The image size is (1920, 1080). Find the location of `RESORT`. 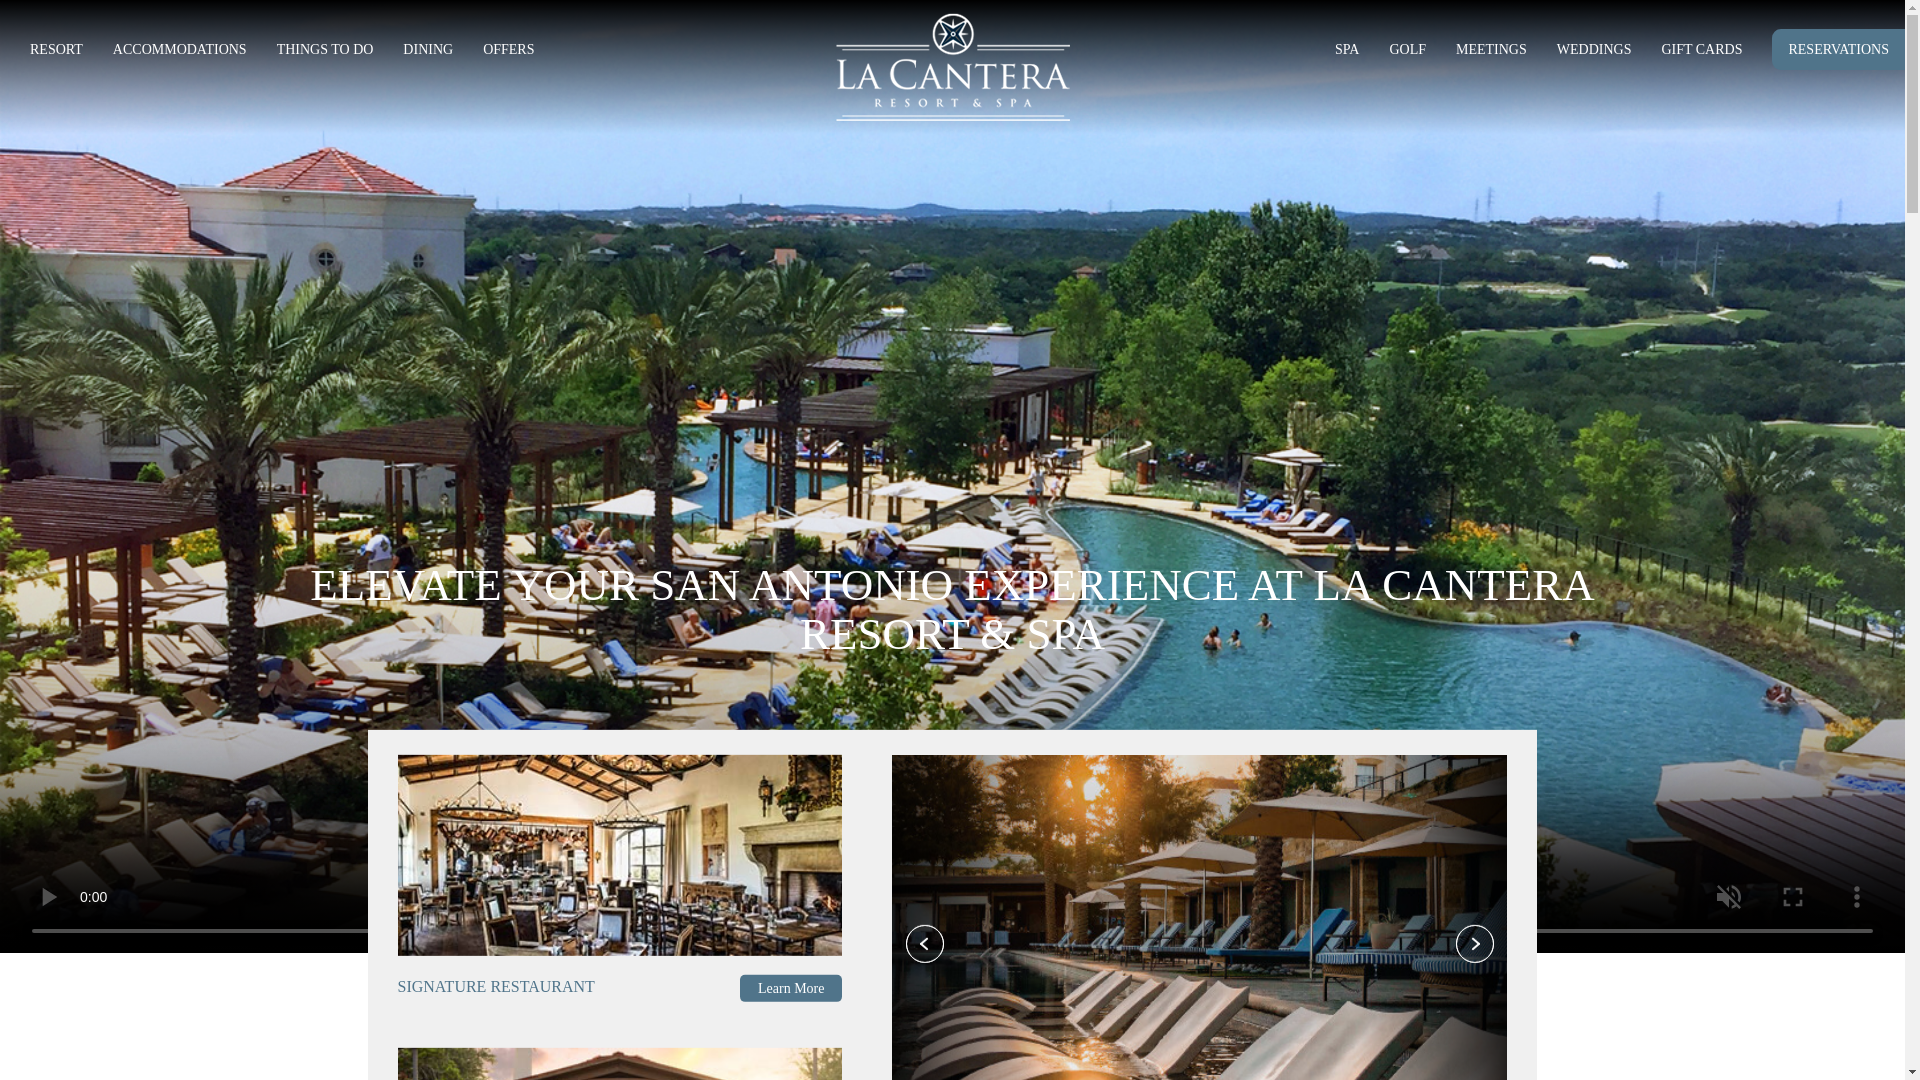

RESORT is located at coordinates (56, 52).